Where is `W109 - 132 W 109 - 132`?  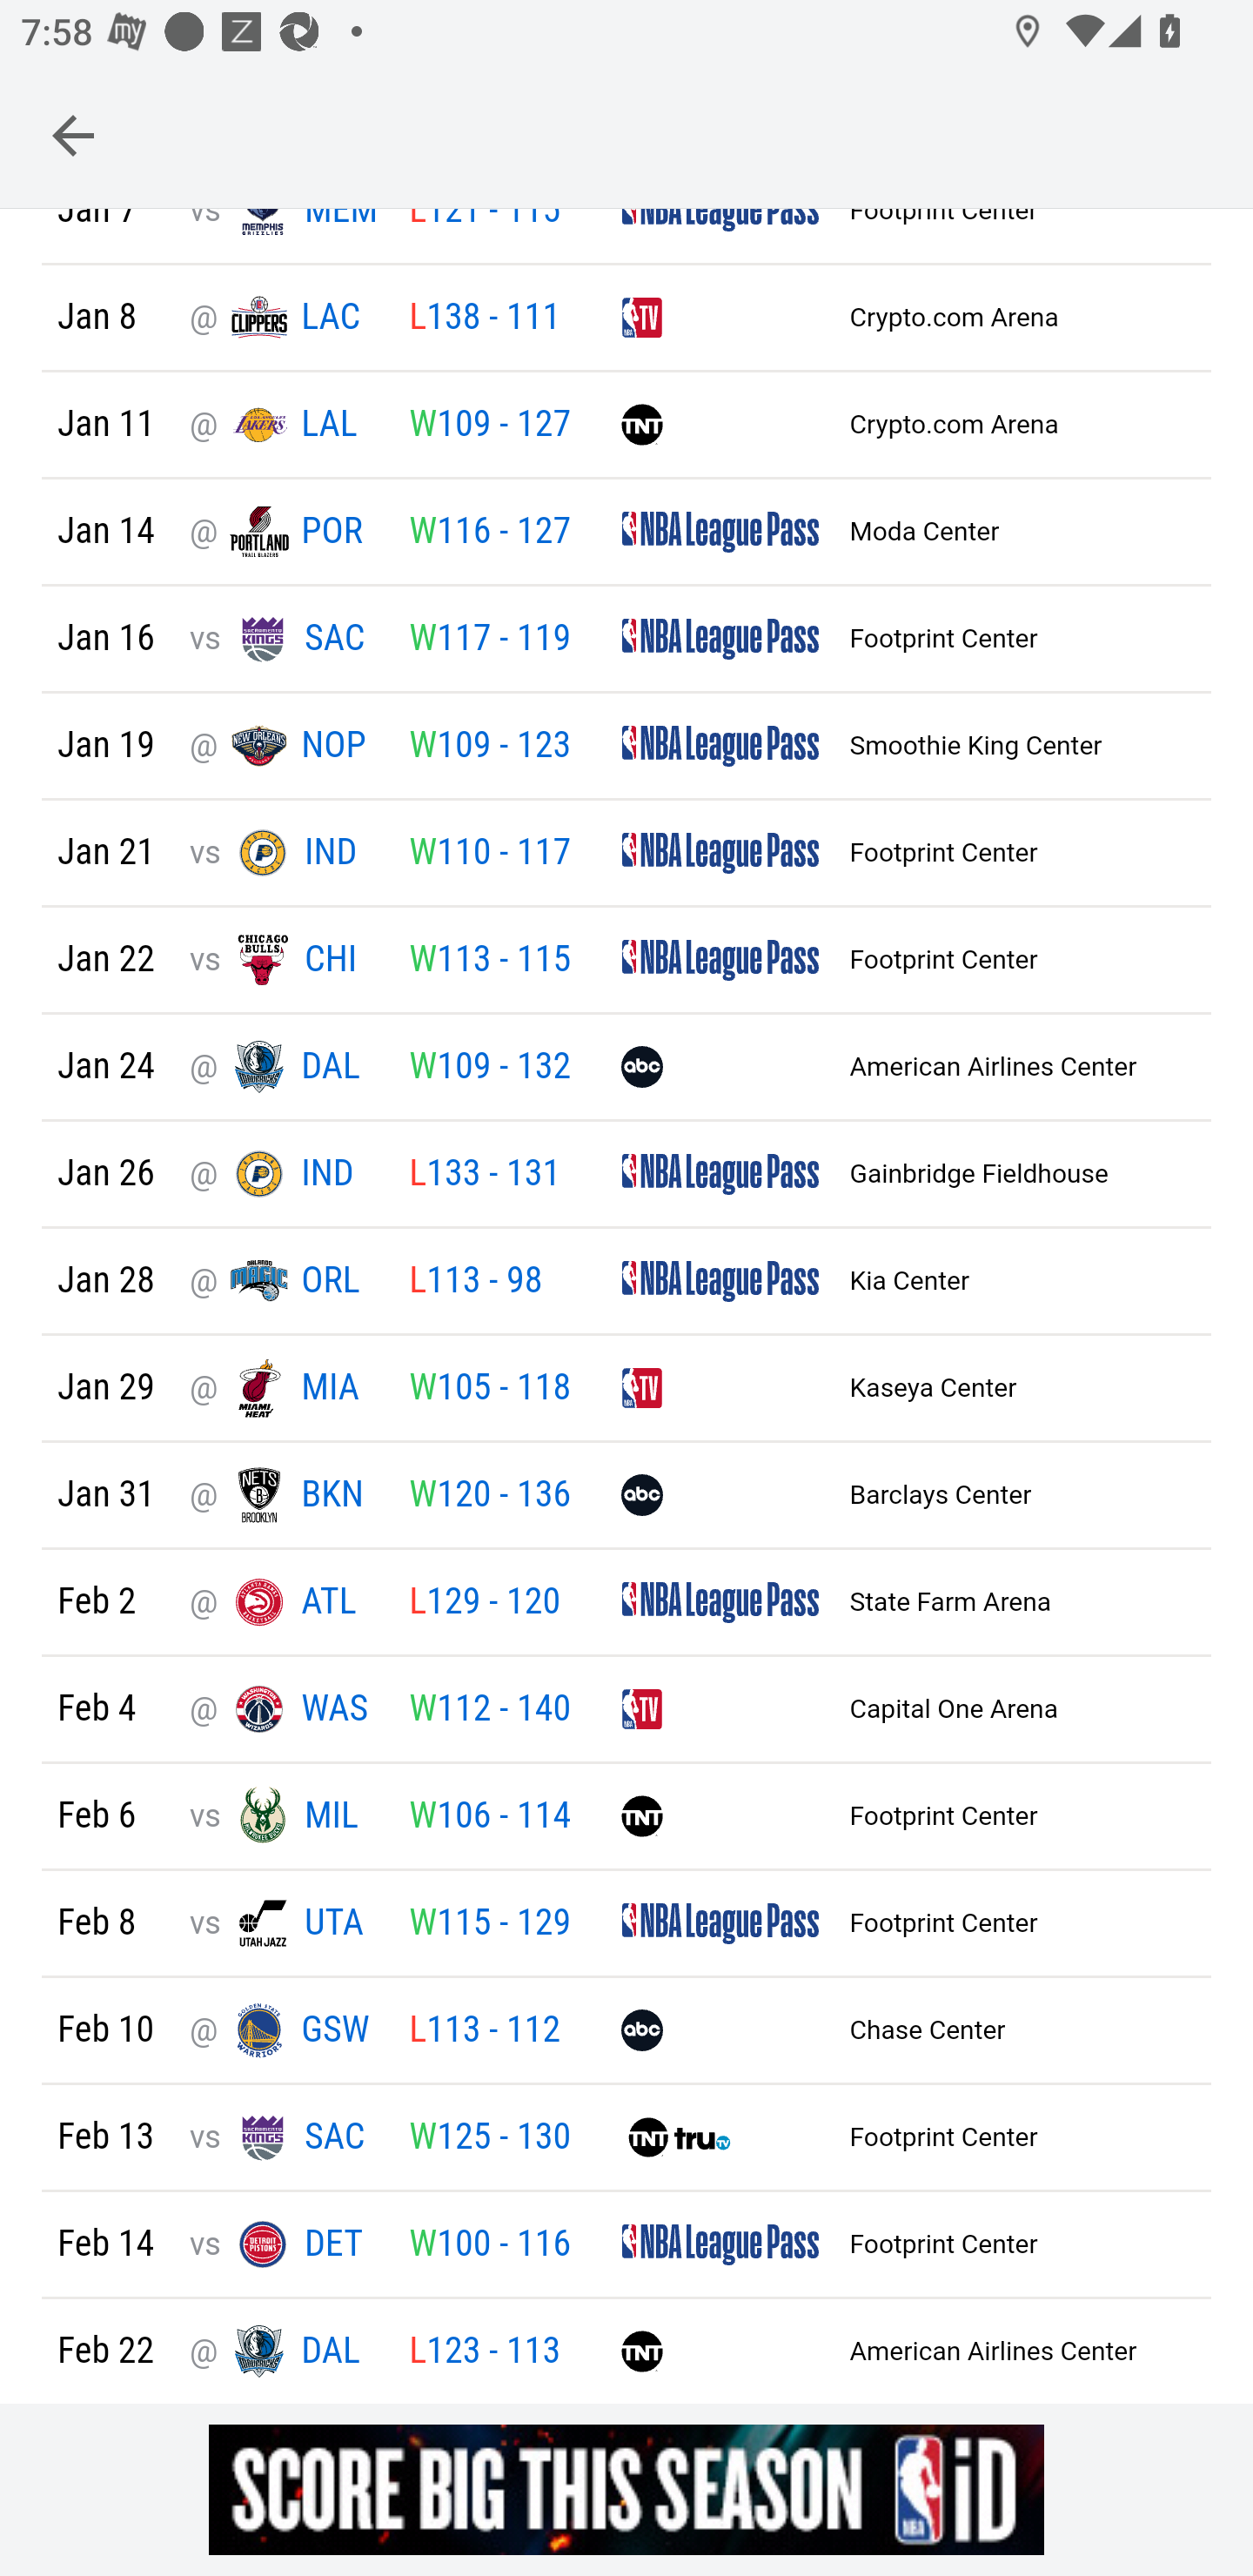
W109 - 132 W 109 - 132 is located at coordinates (489, 1069).